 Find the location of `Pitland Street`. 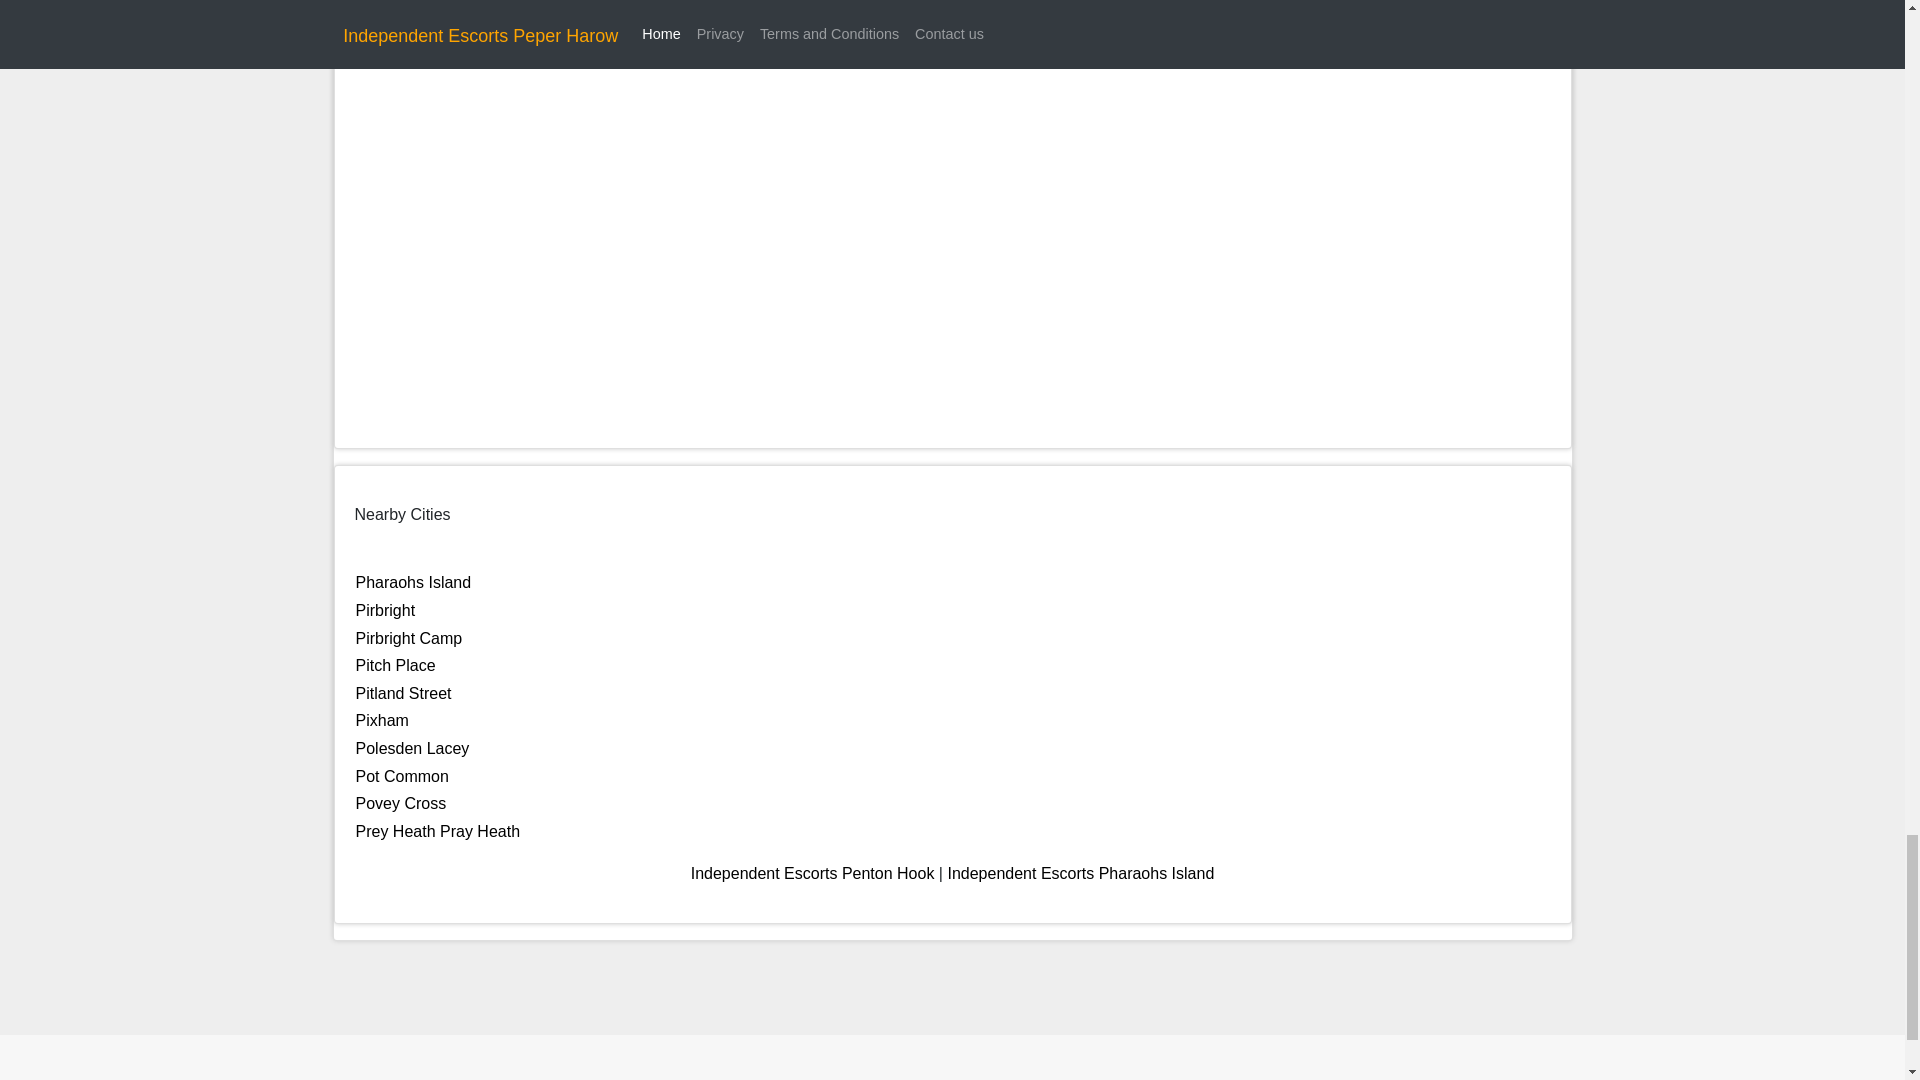

Pitland Street is located at coordinates (403, 693).